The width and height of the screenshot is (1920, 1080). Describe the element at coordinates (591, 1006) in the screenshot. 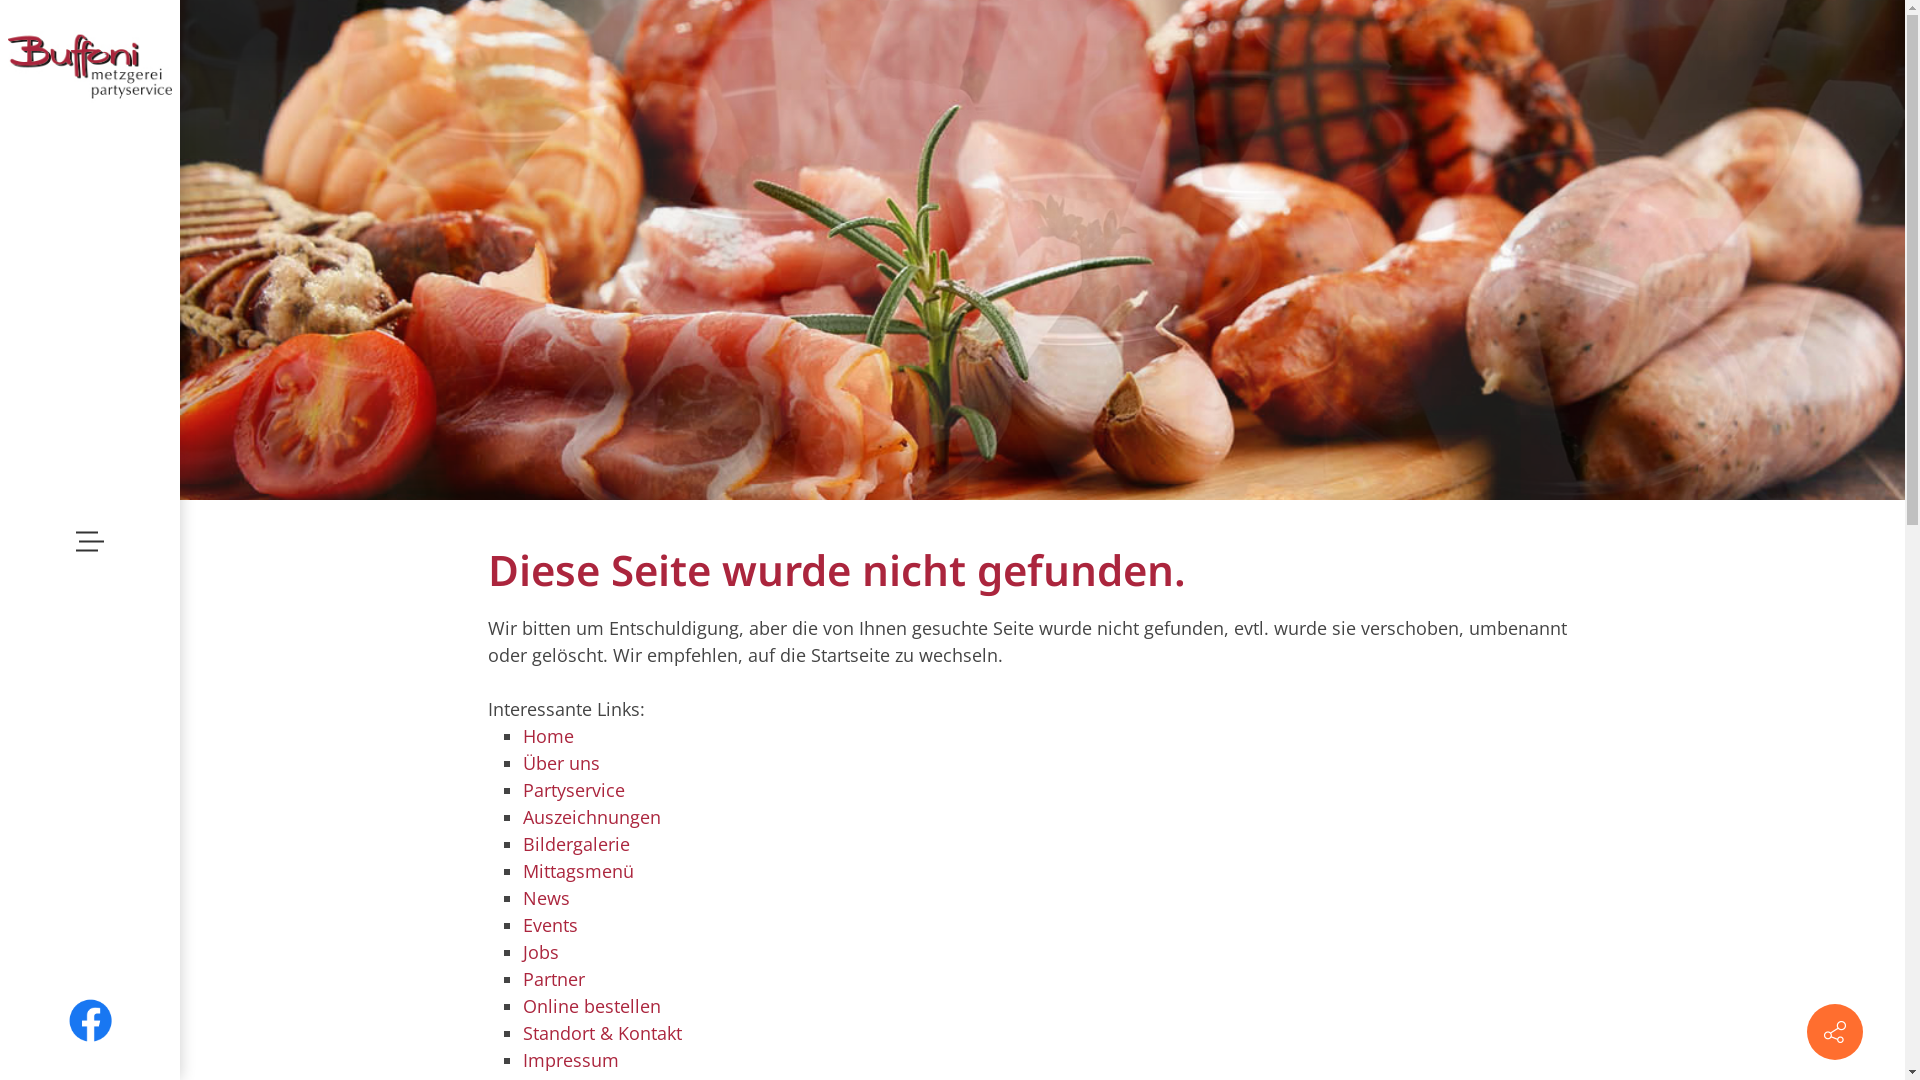

I see `Online bestellen` at that location.